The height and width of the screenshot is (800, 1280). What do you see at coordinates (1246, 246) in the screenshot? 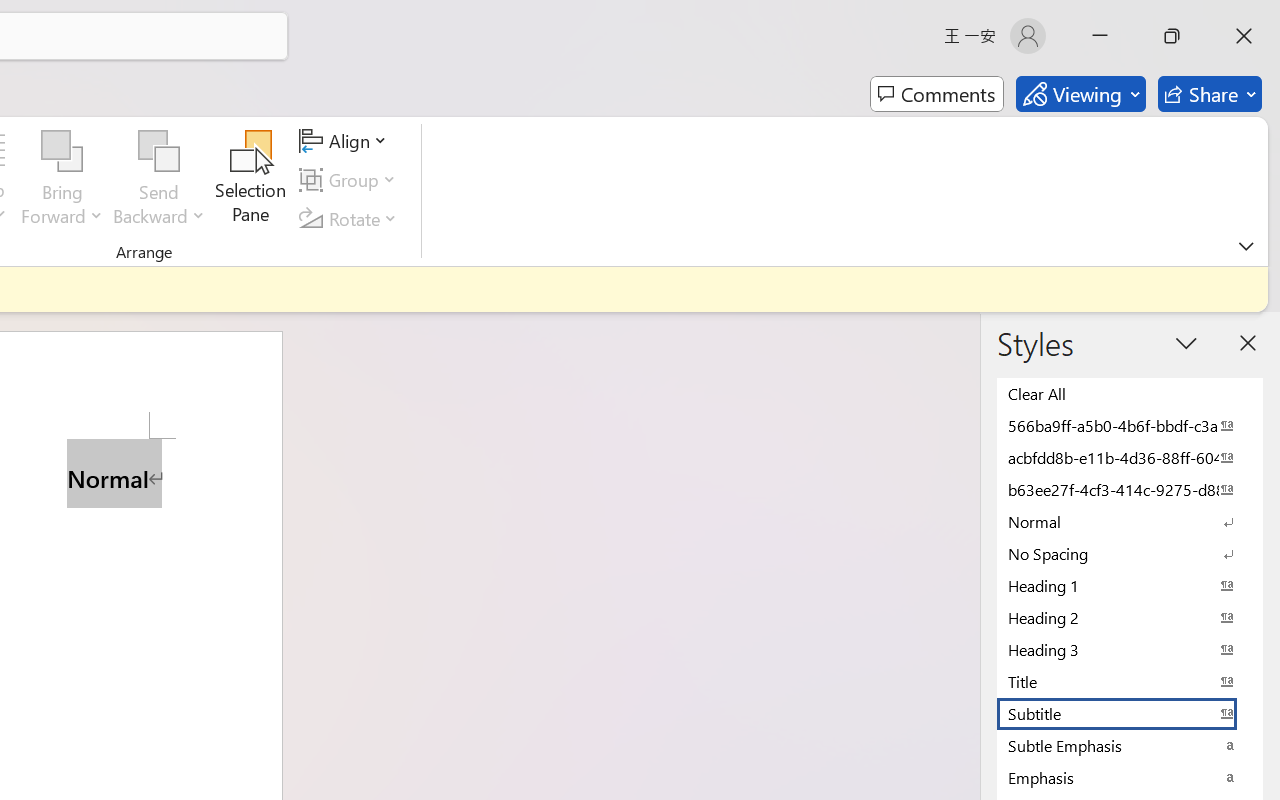
I see `Ribbon Display Options` at bounding box center [1246, 246].